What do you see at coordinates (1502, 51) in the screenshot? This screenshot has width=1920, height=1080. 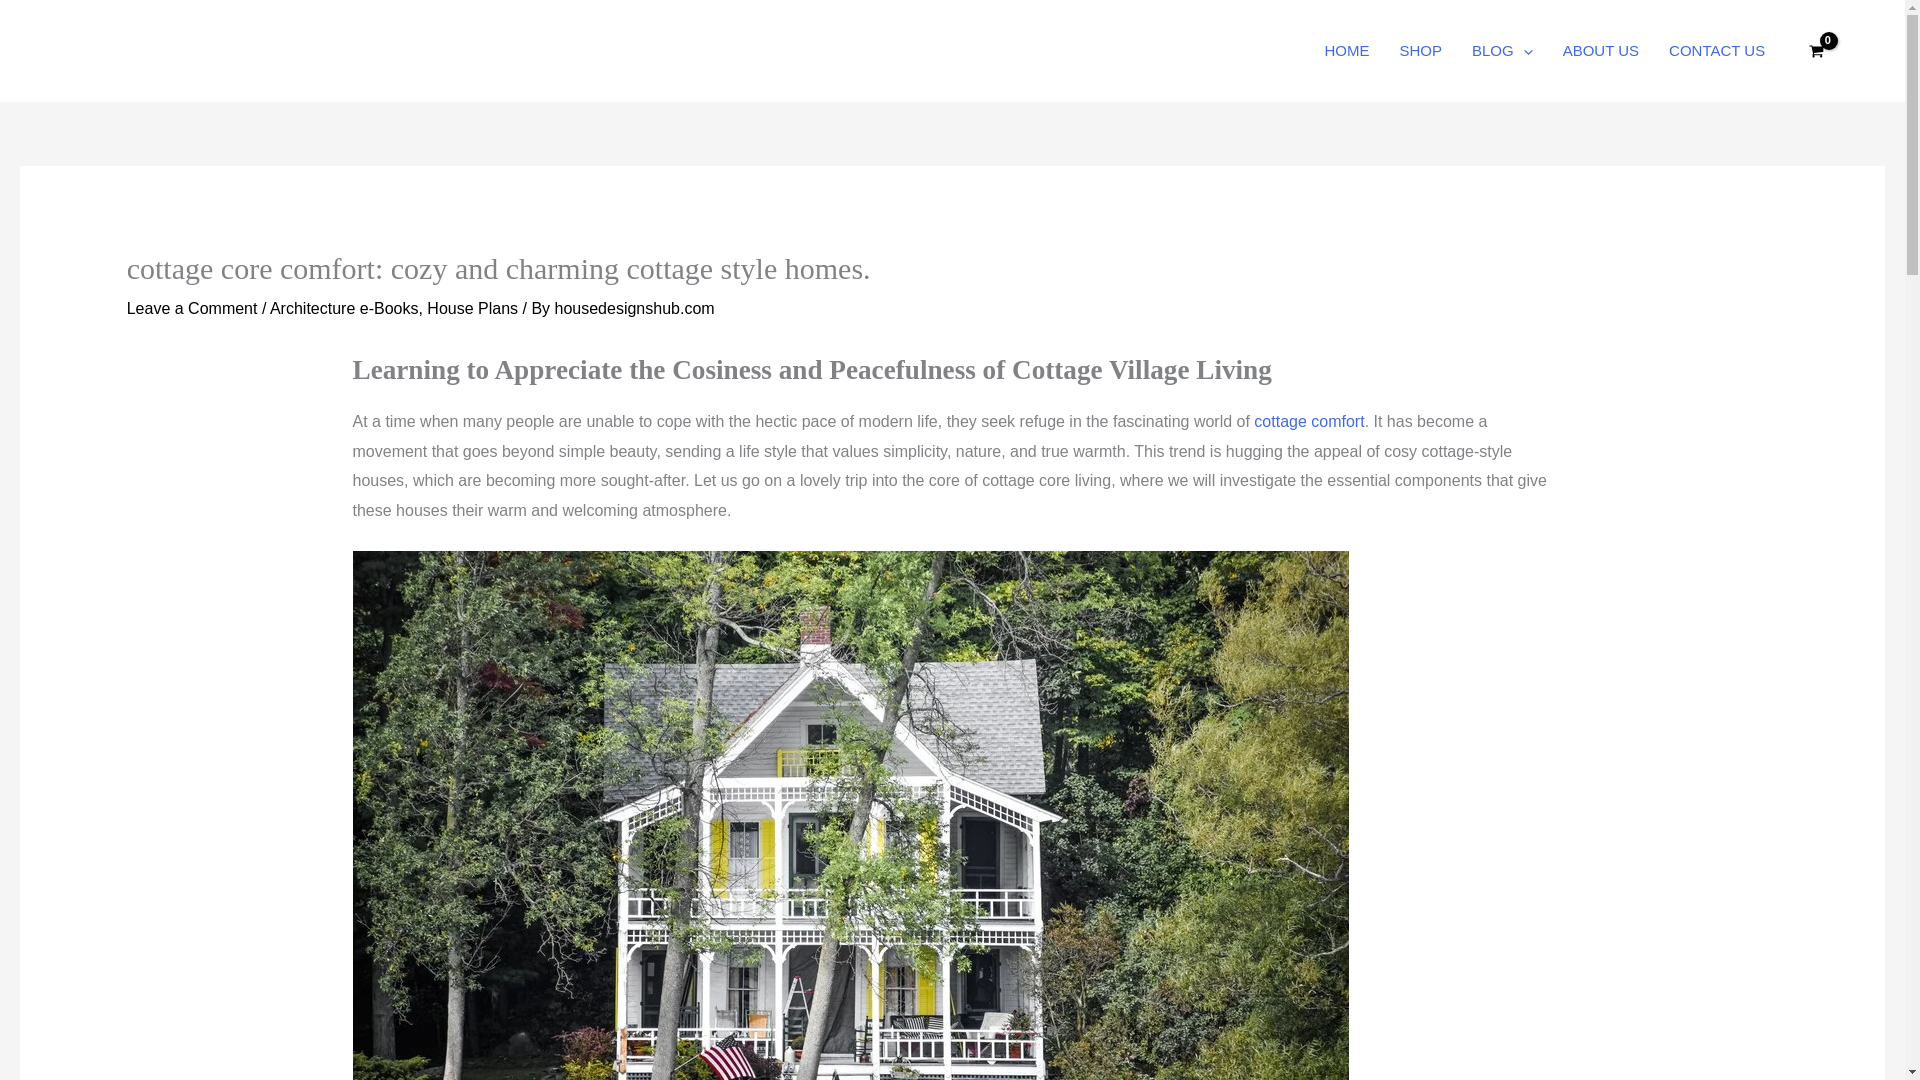 I see `BLOG` at bounding box center [1502, 51].